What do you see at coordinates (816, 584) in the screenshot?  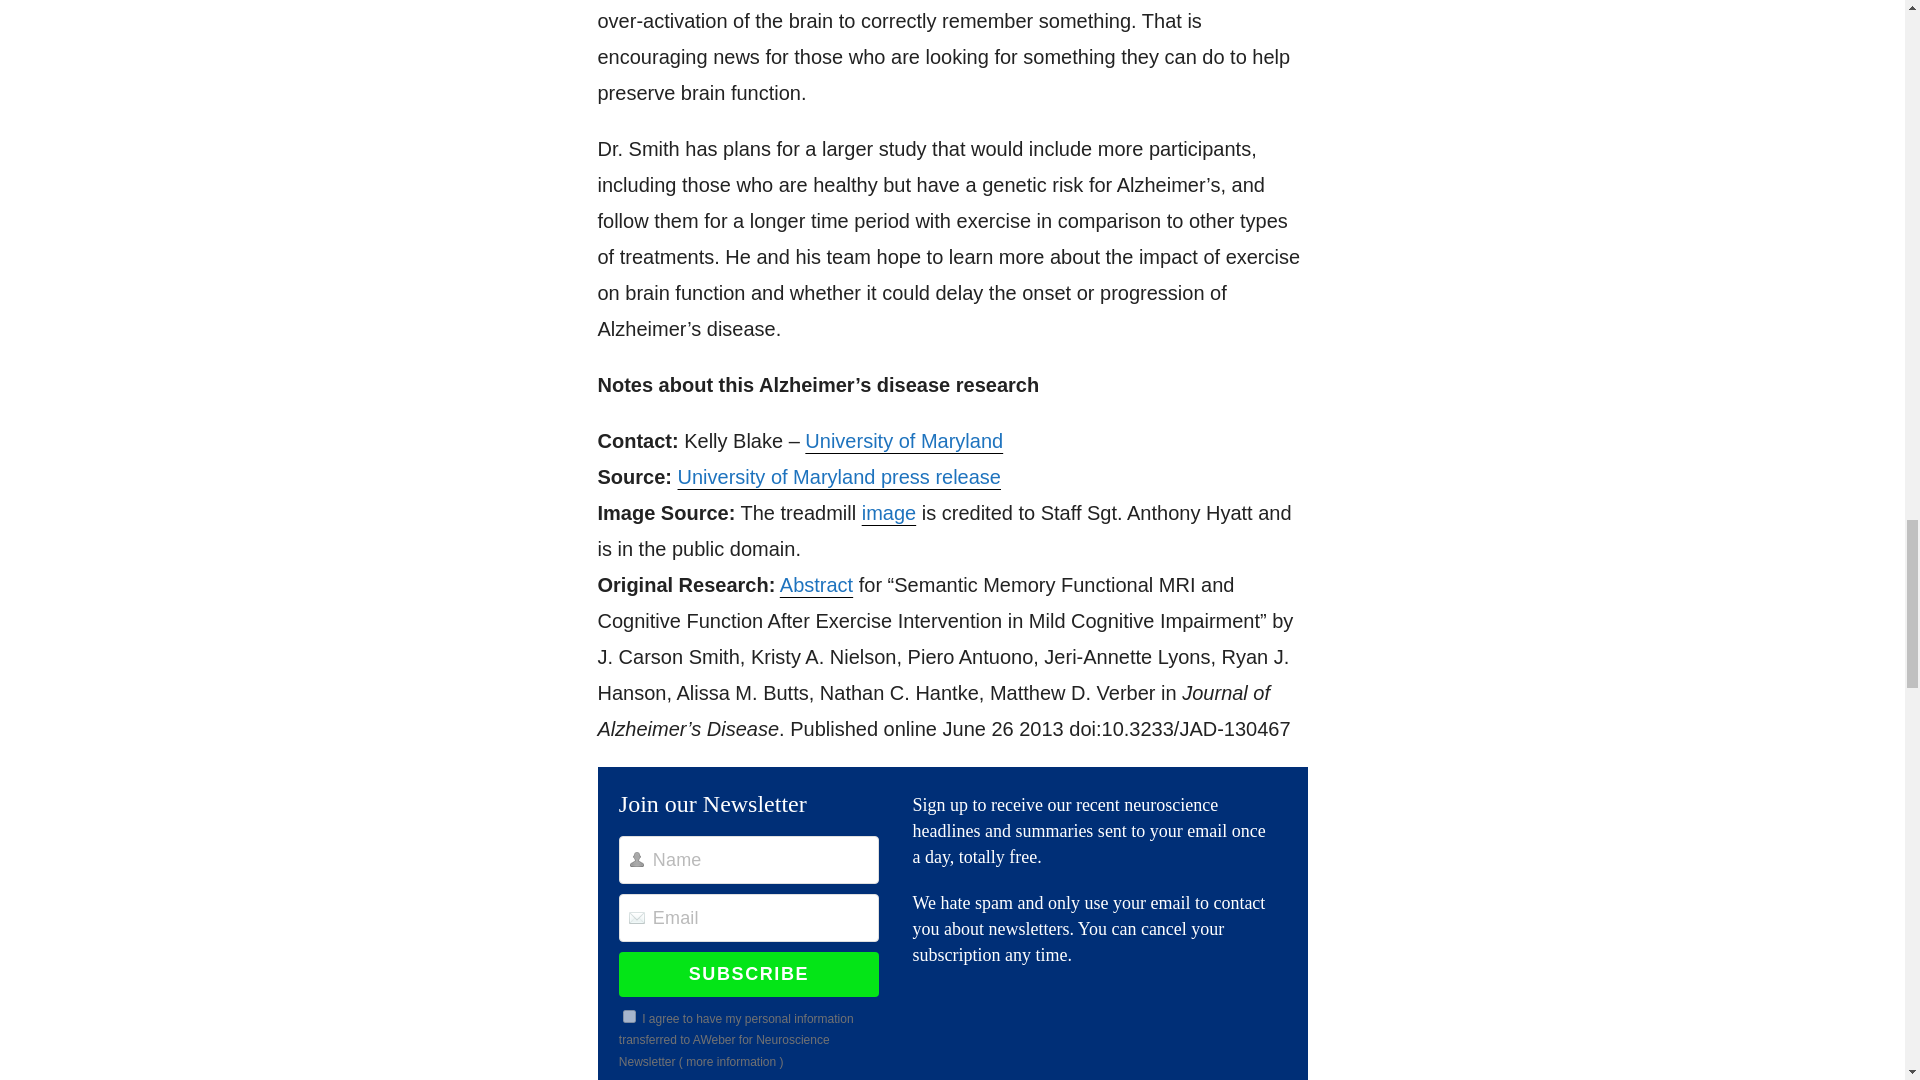 I see `alzheimer's journal research` at bounding box center [816, 584].